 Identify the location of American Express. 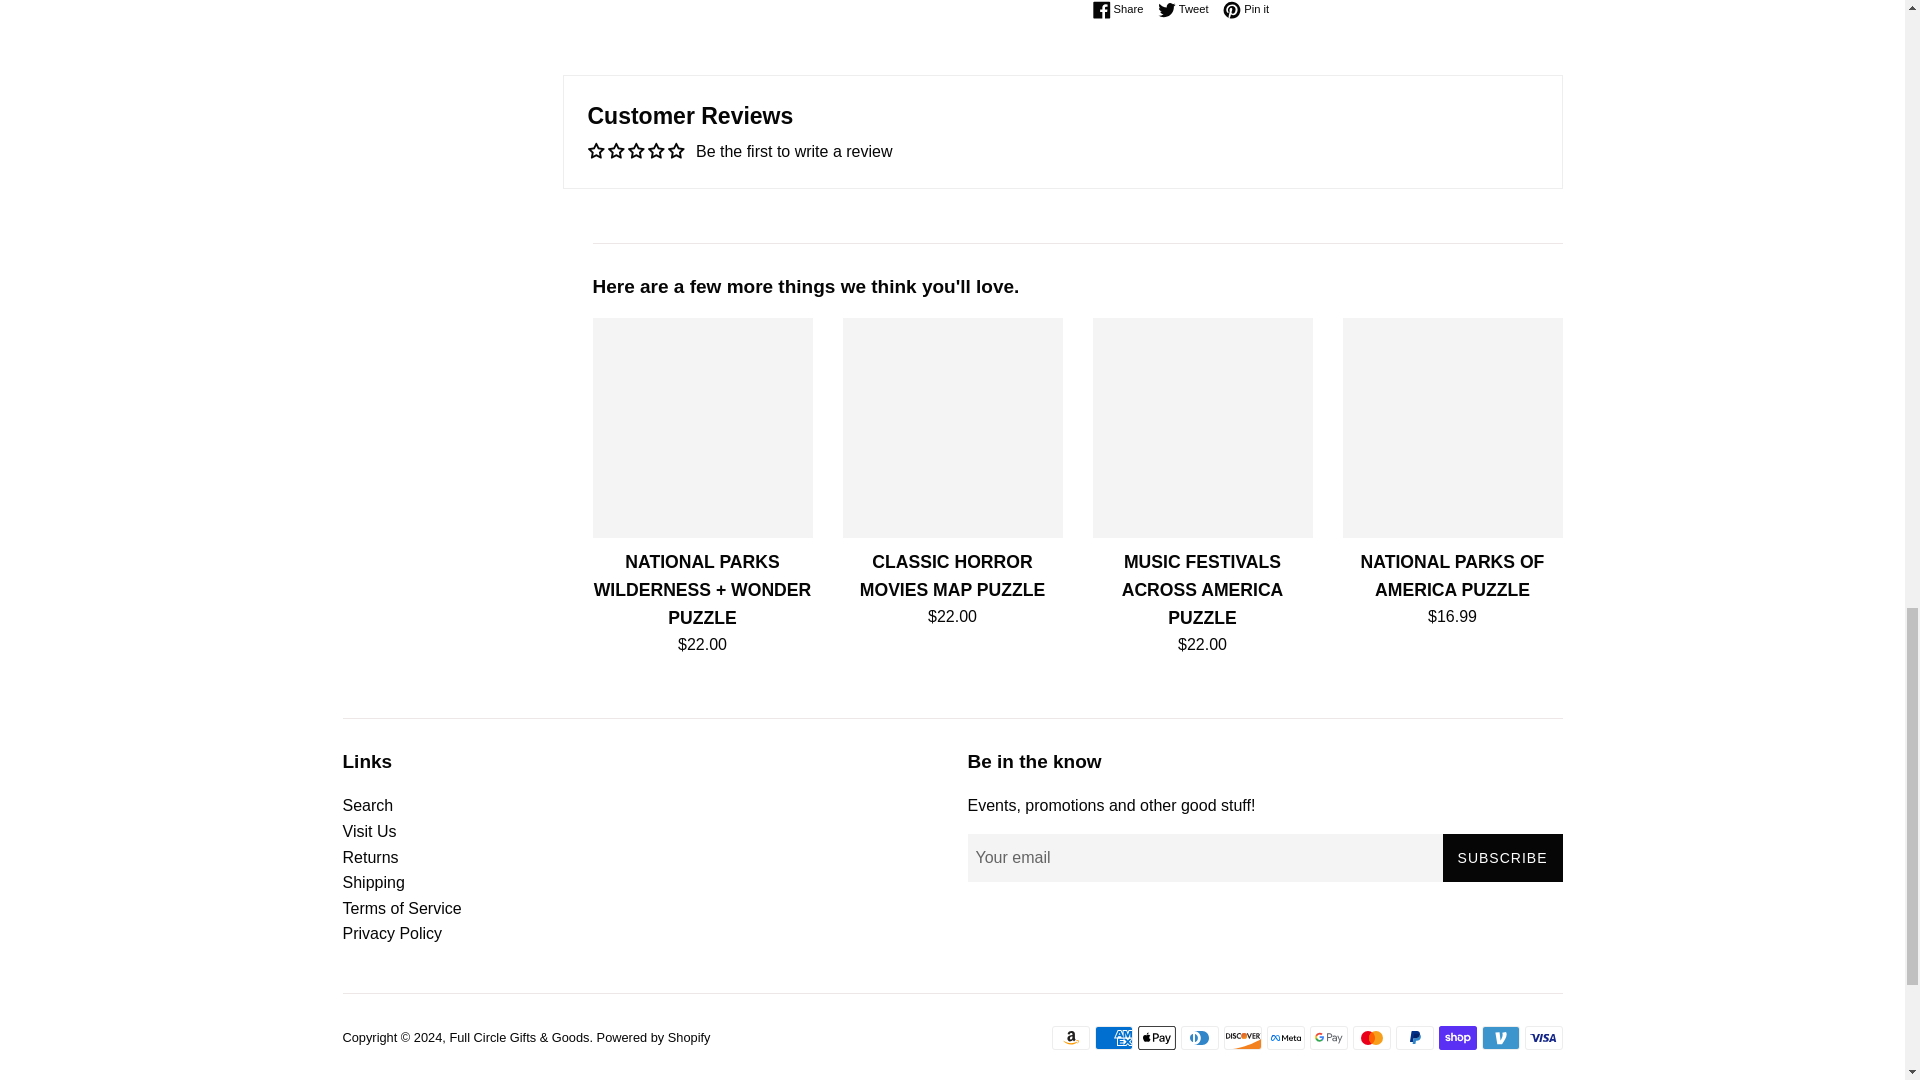
(1113, 1038).